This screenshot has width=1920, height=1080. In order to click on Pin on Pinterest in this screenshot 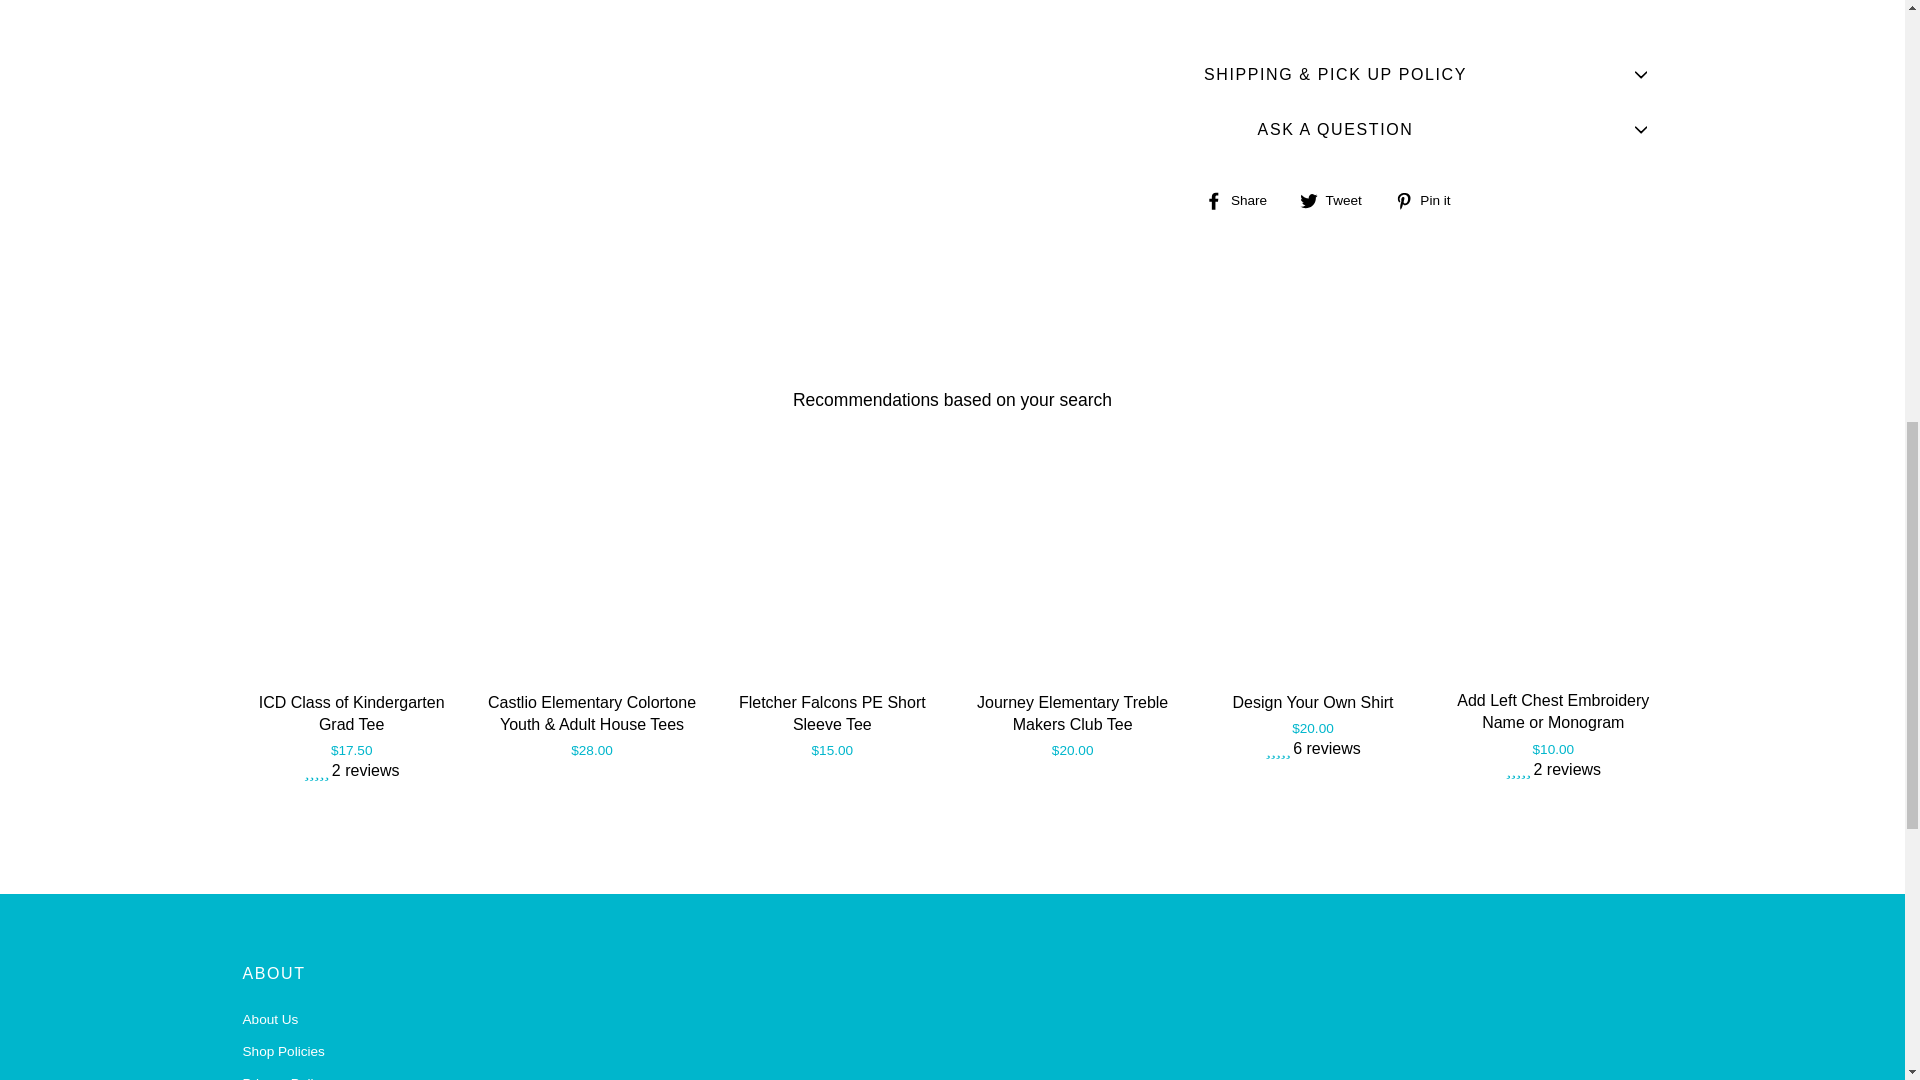, I will do `click(1430, 199)`.